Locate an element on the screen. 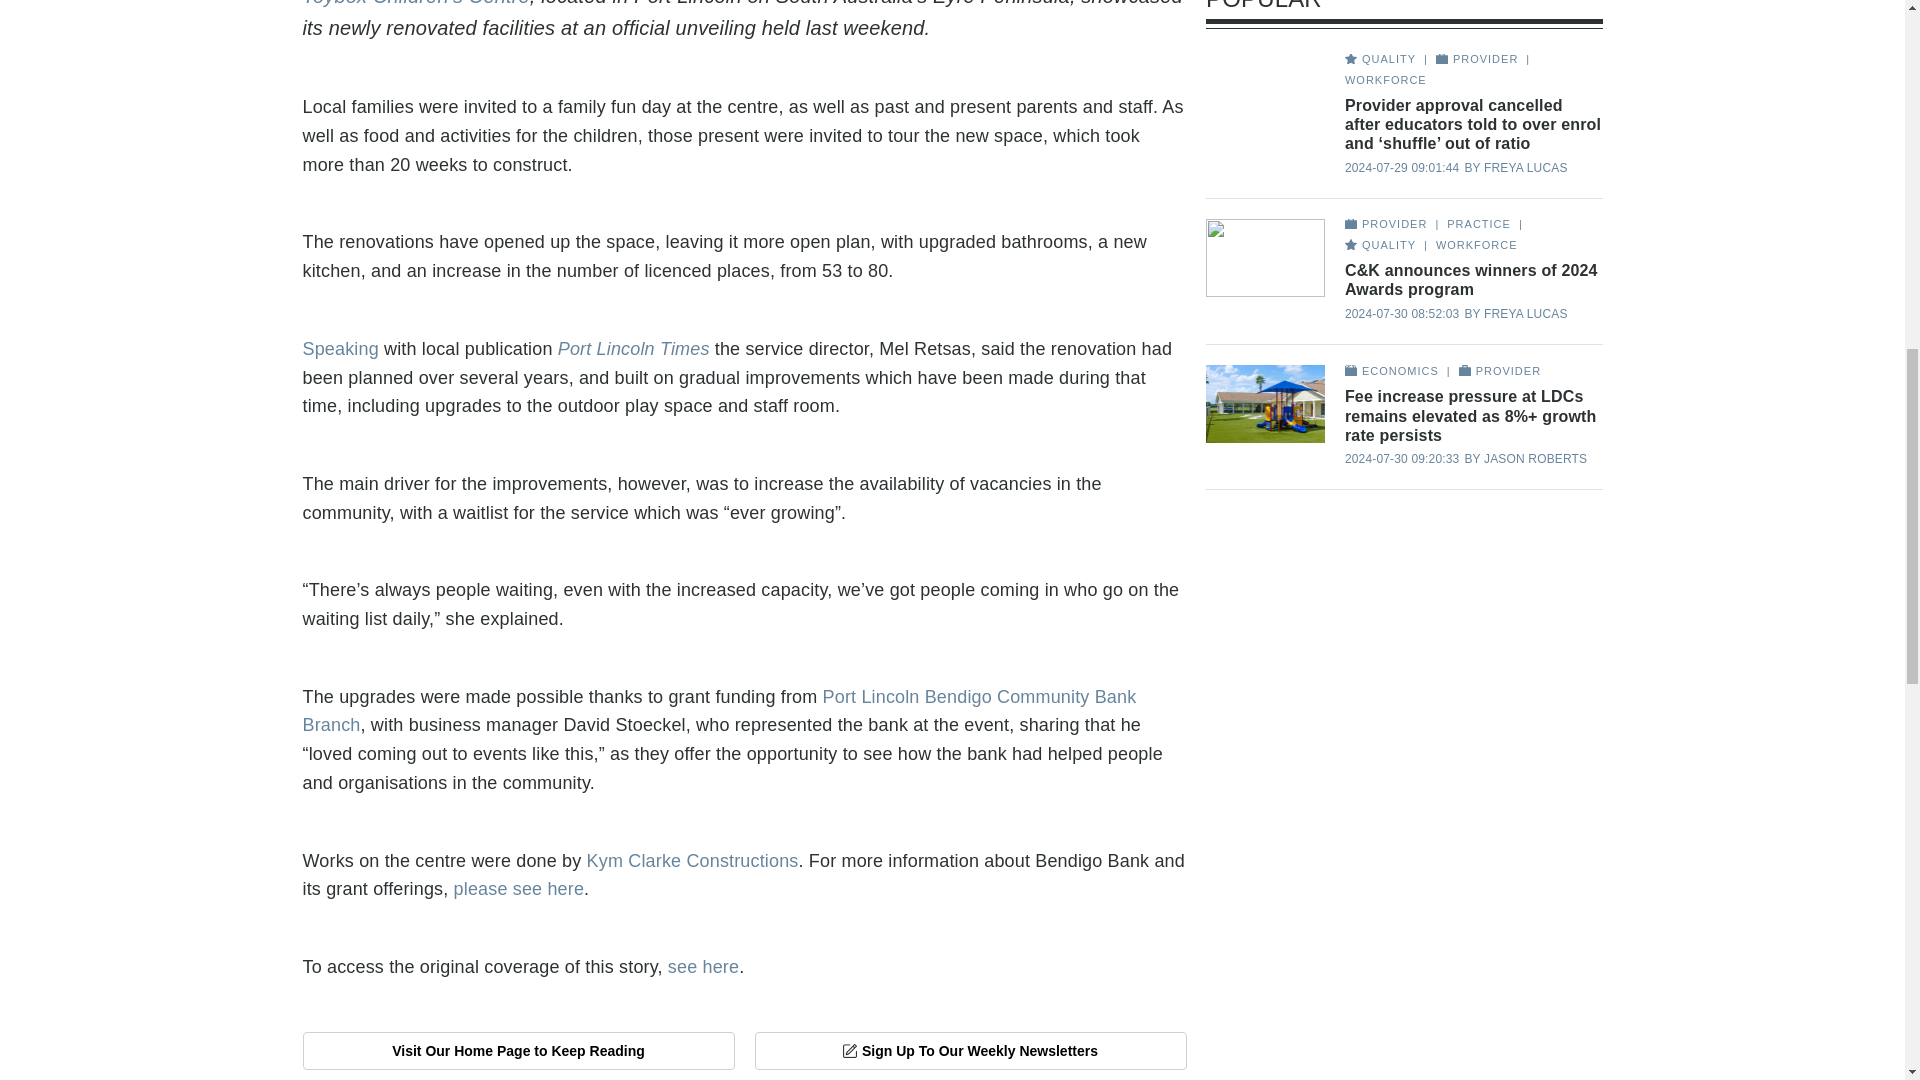 The image size is (1920, 1080). please see here is located at coordinates (519, 888).